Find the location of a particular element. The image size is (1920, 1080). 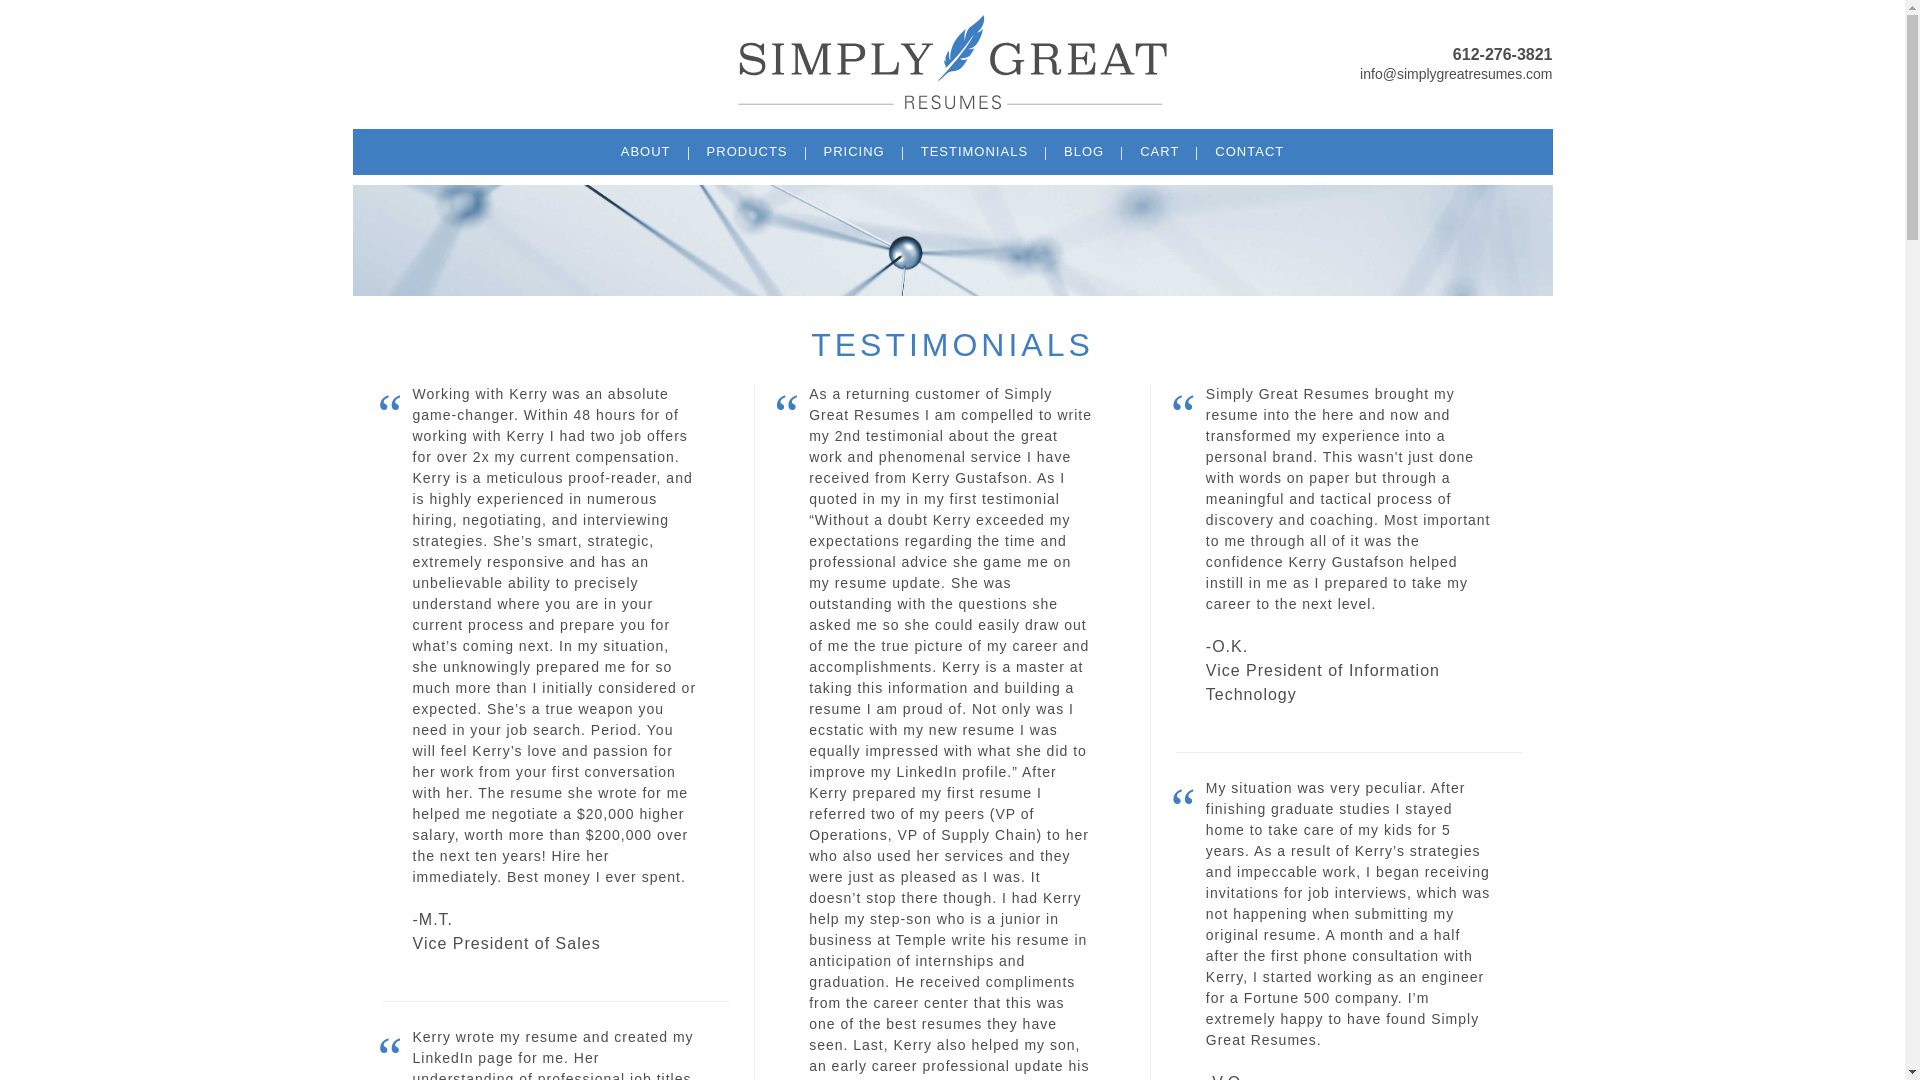

TESTIMONIALS is located at coordinates (974, 150).